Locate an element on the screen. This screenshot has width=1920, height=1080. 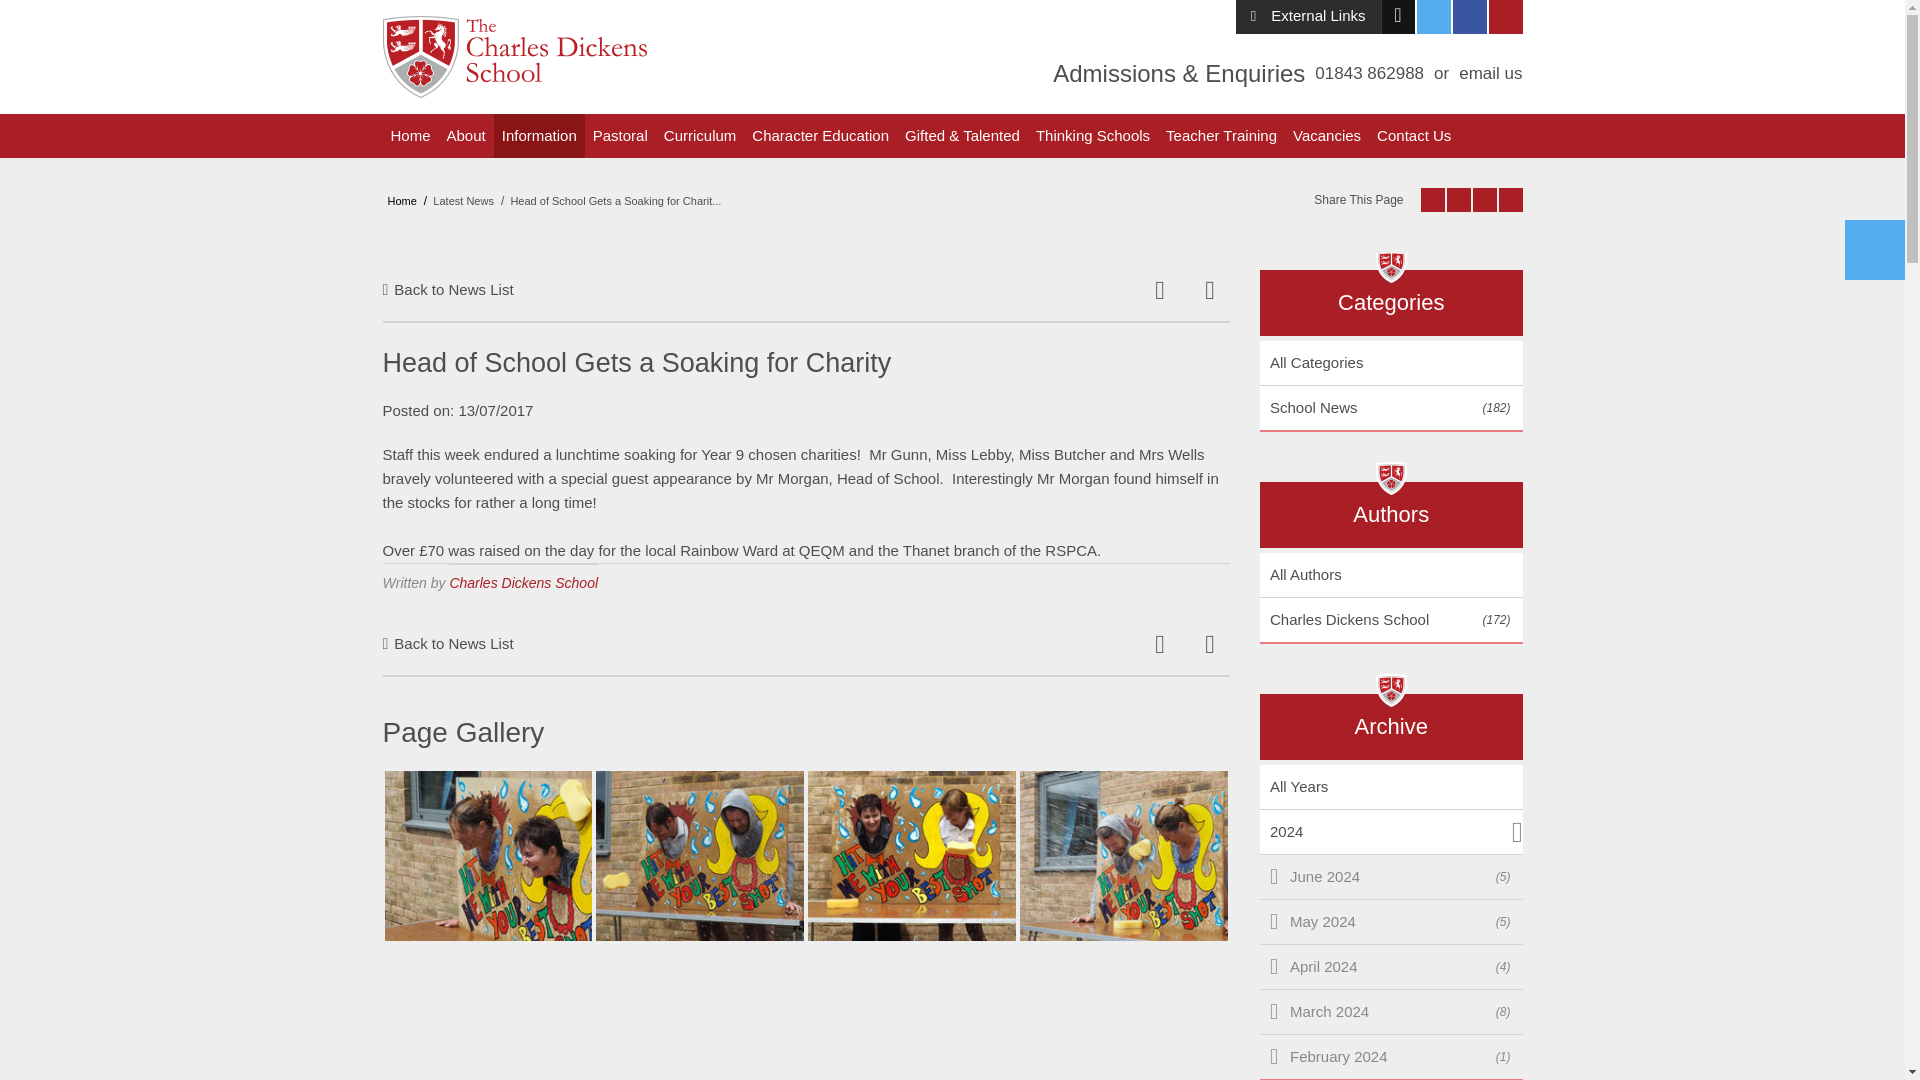
Tweet this page is located at coordinates (1458, 199).